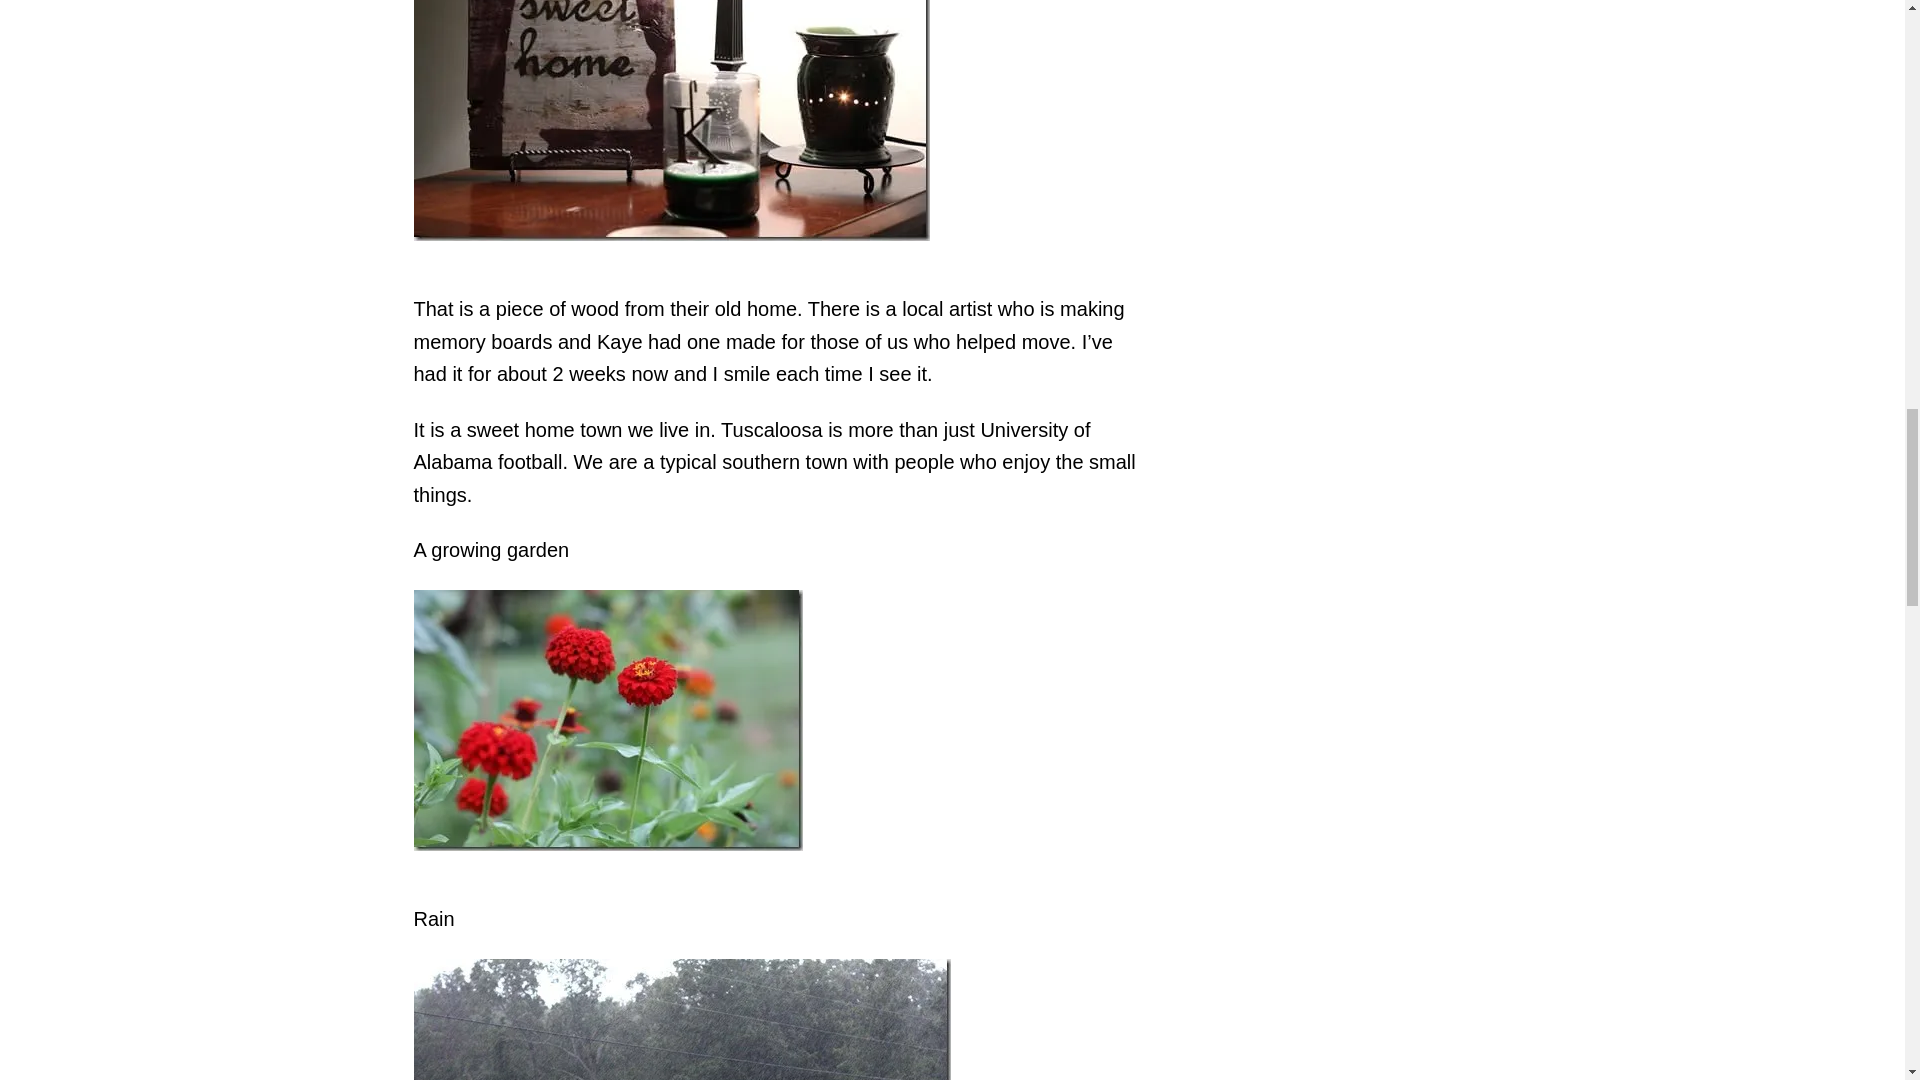 This screenshot has height=1080, width=1920. What do you see at coordinates (682, 1020) in the screenshot?
I see `rain` at bounding box center [682, 1020].